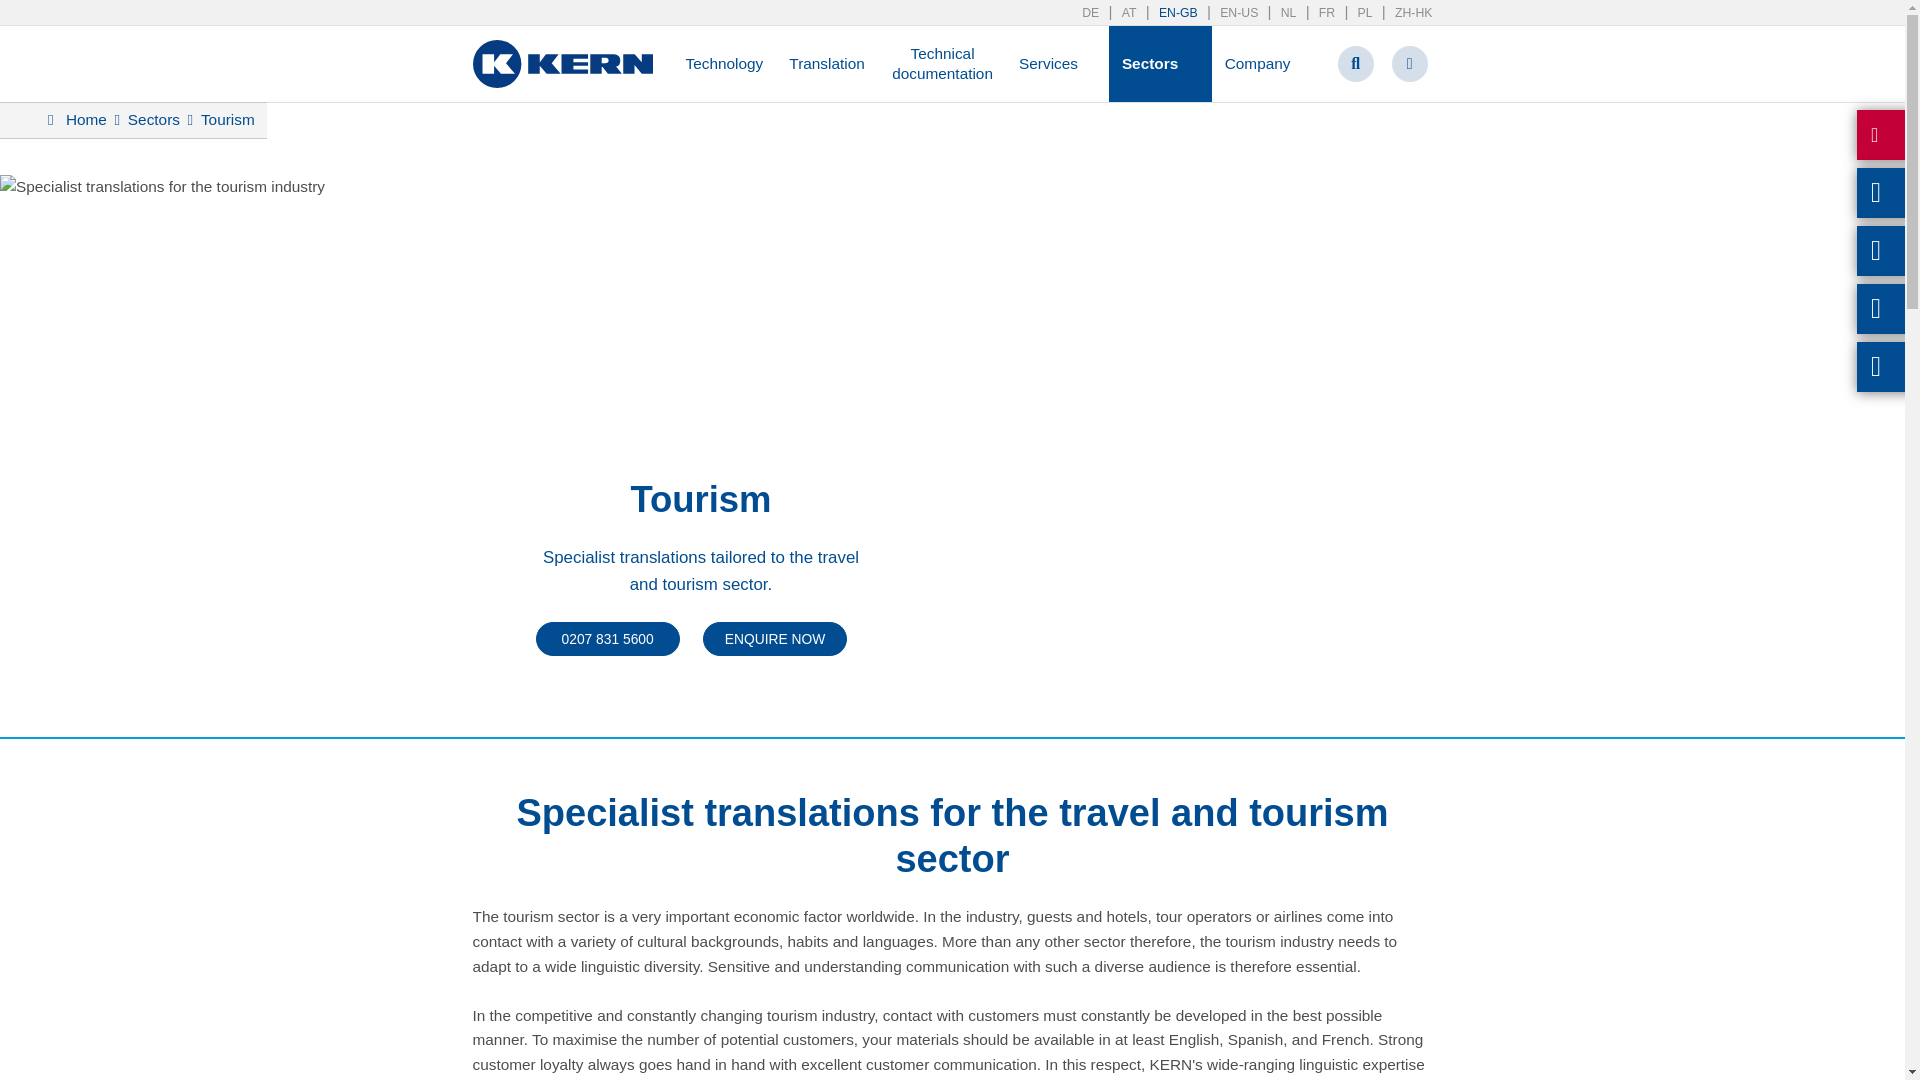  What do you see at coordinates (1353, 13) in the screenshot?
I see `PL` at bounding box center [1353, 13].